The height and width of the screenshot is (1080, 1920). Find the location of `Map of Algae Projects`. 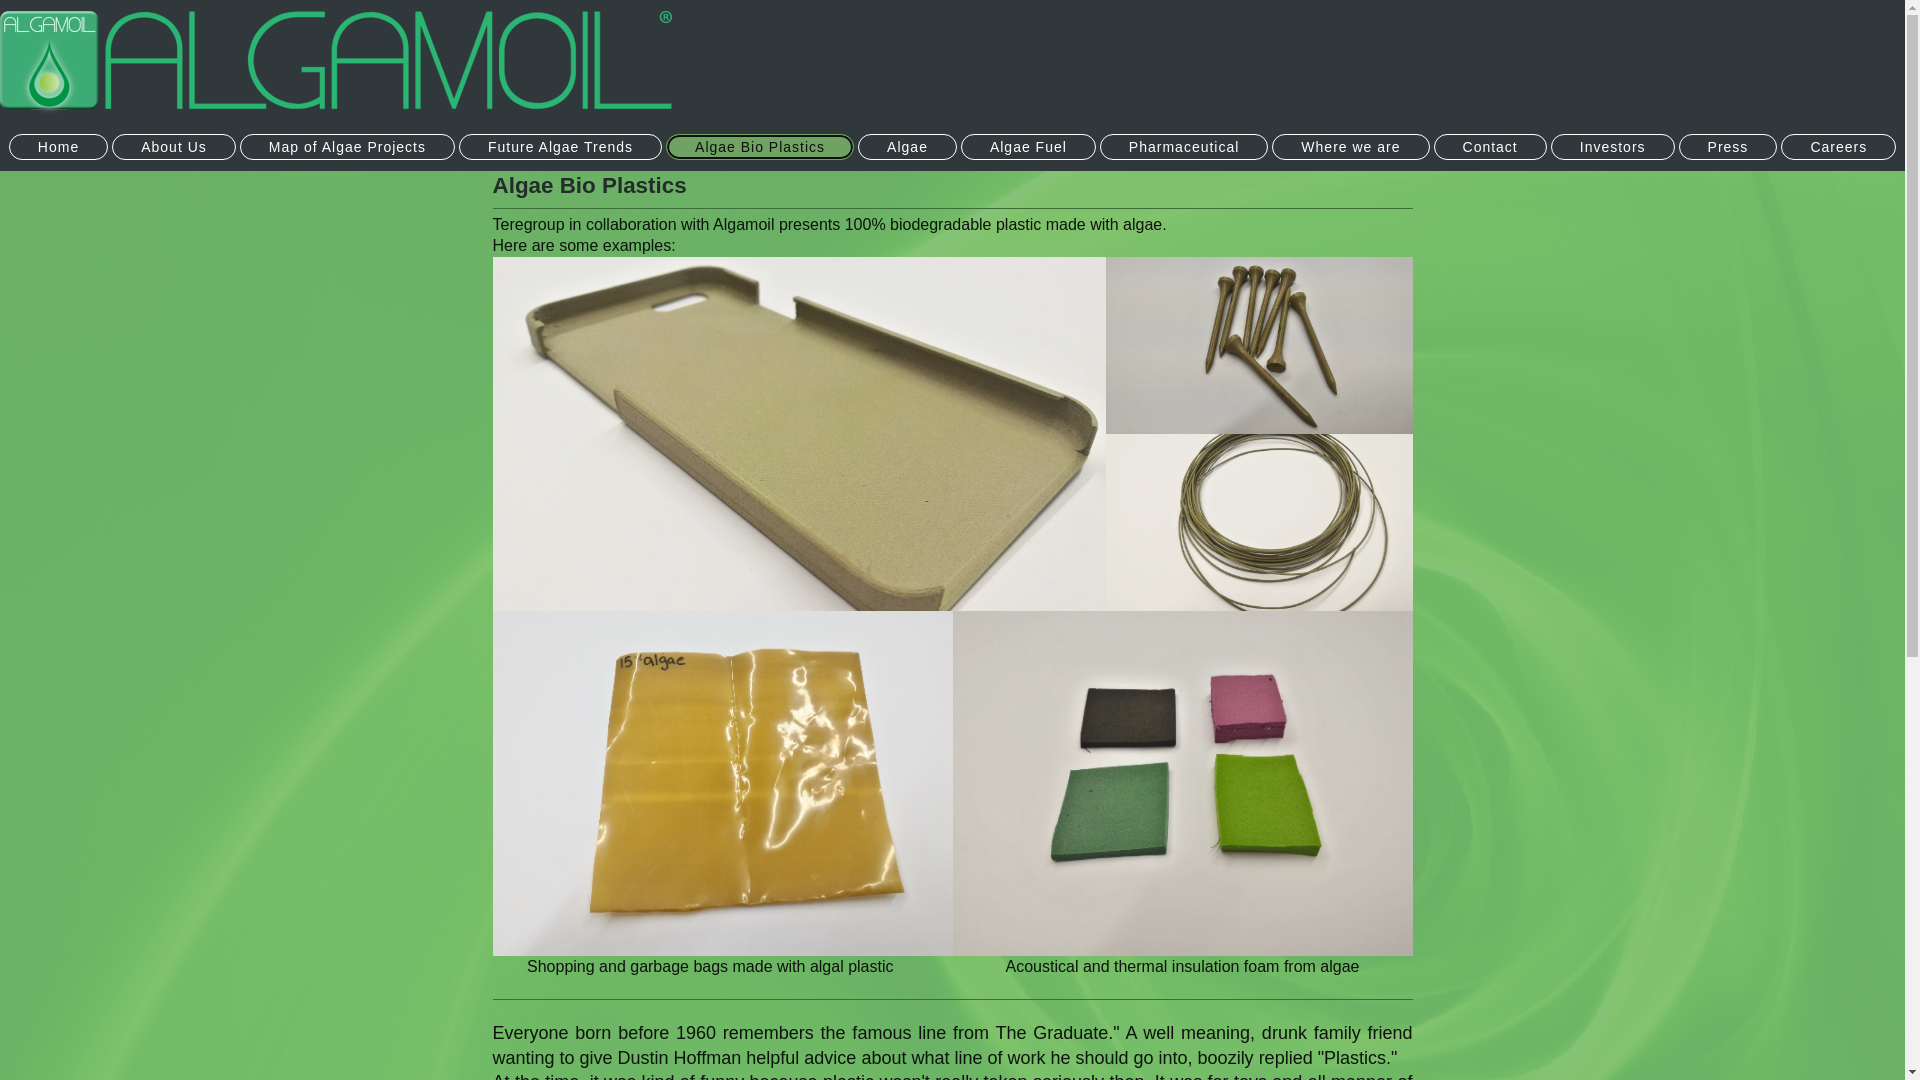

Map of Algae Projects is located at coordinates (348, 146).